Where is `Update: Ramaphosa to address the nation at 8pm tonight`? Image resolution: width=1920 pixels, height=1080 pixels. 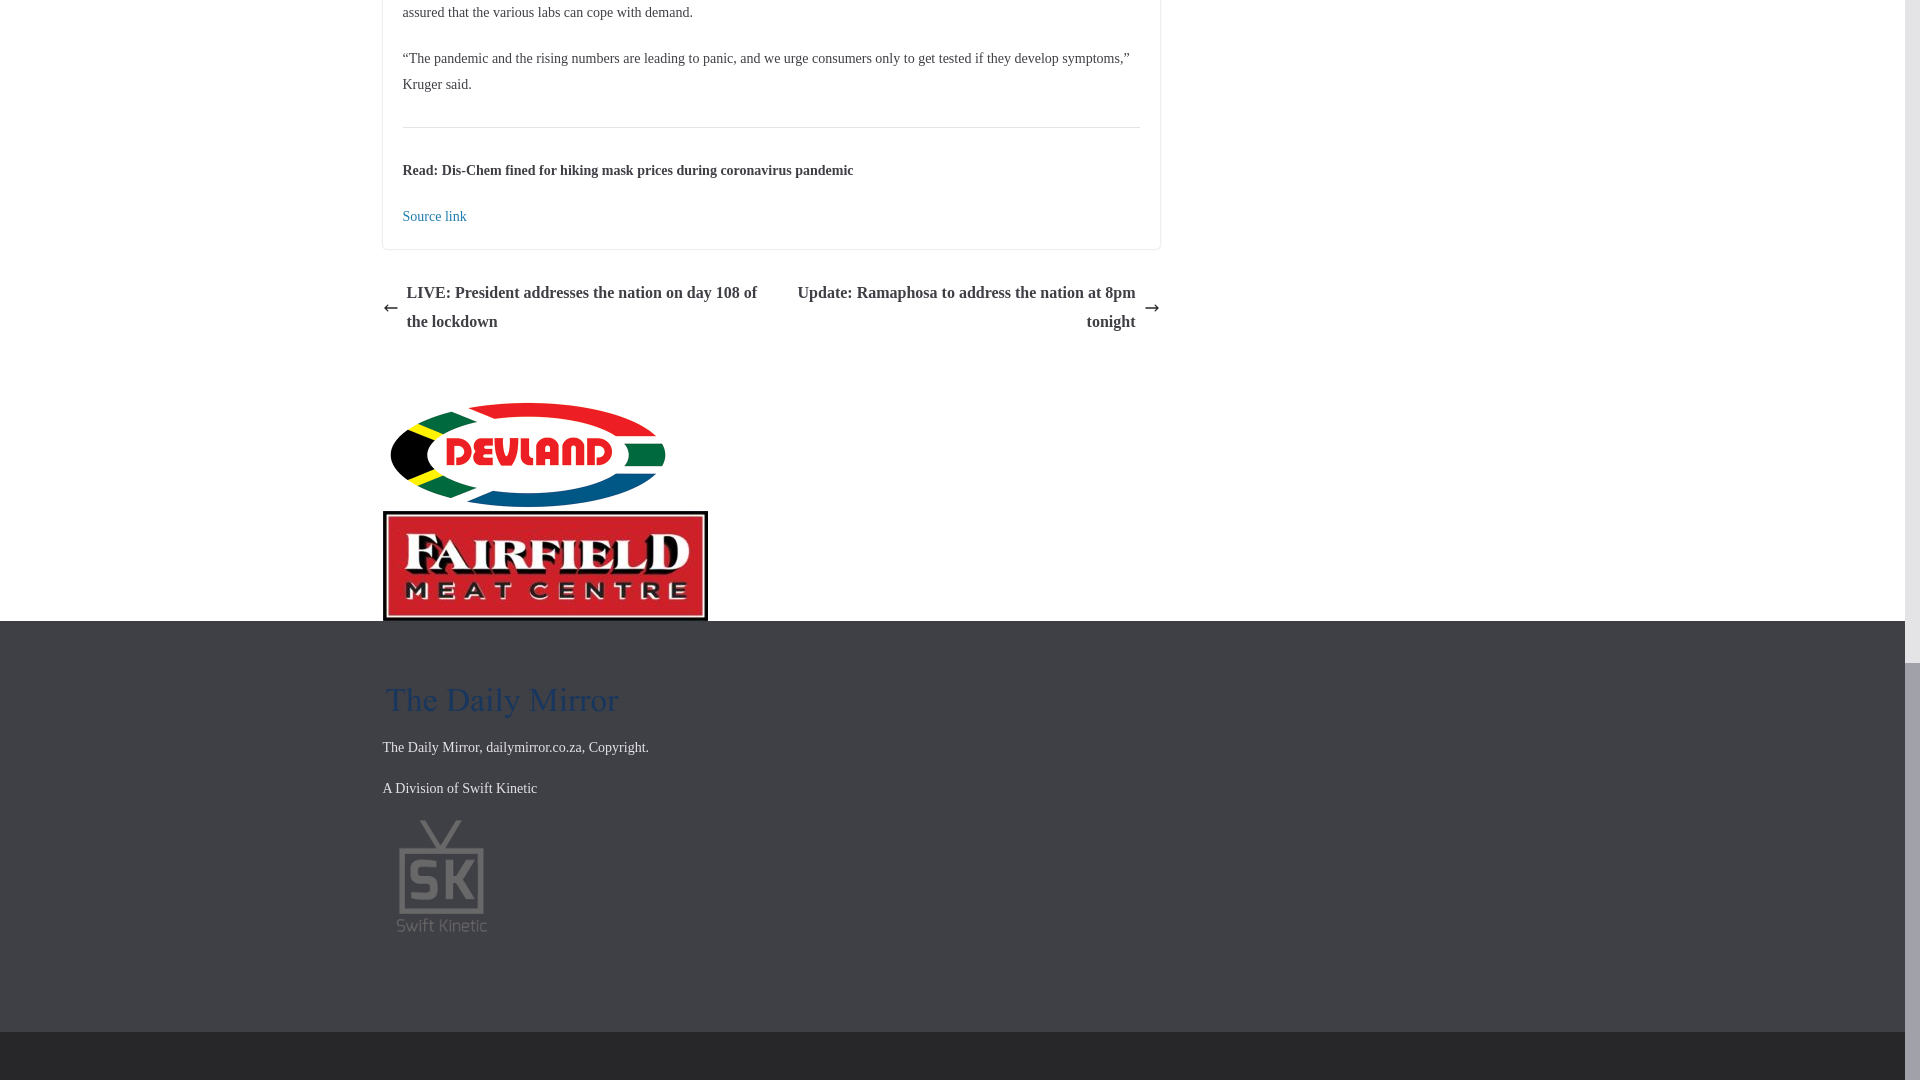 Update: Ramaphosa to address the nation at 8pm tonight is located at coordinates (970, 307).